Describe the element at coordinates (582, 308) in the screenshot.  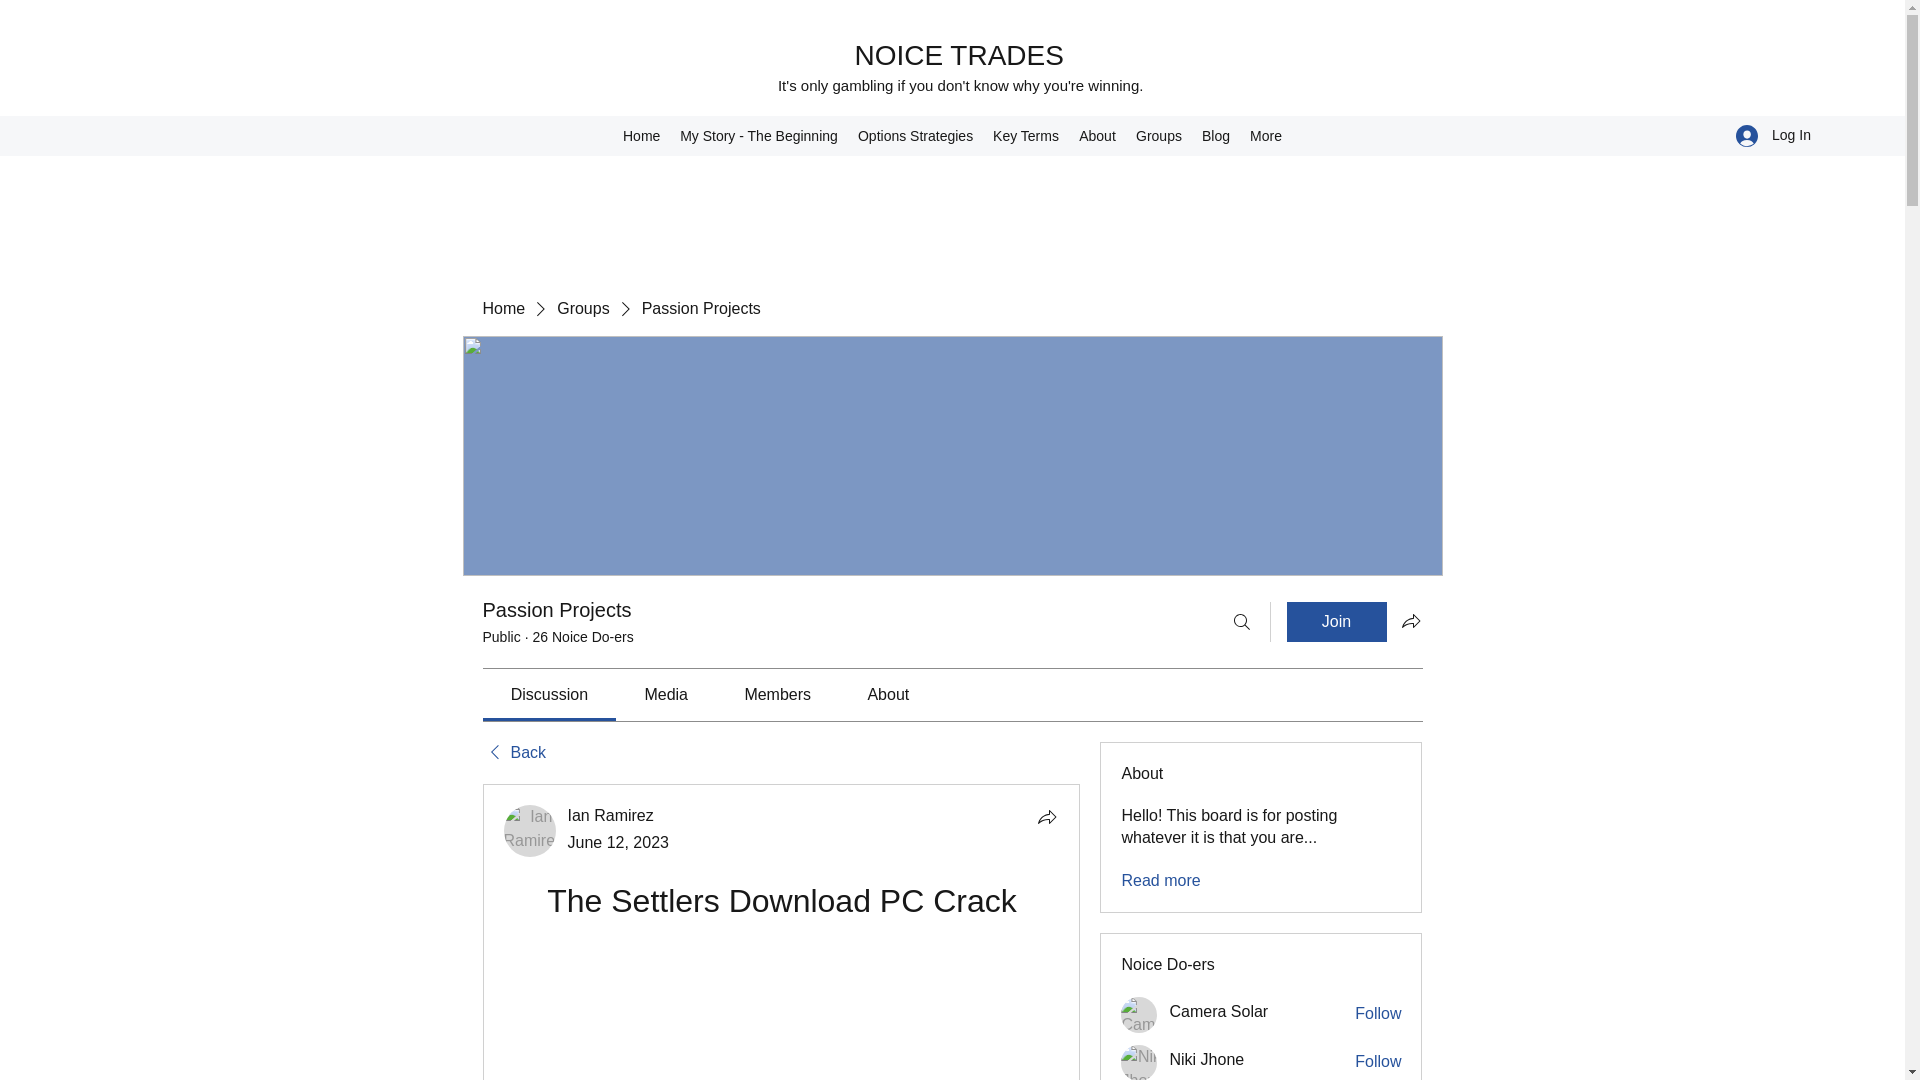
I see `Groups` at that location.